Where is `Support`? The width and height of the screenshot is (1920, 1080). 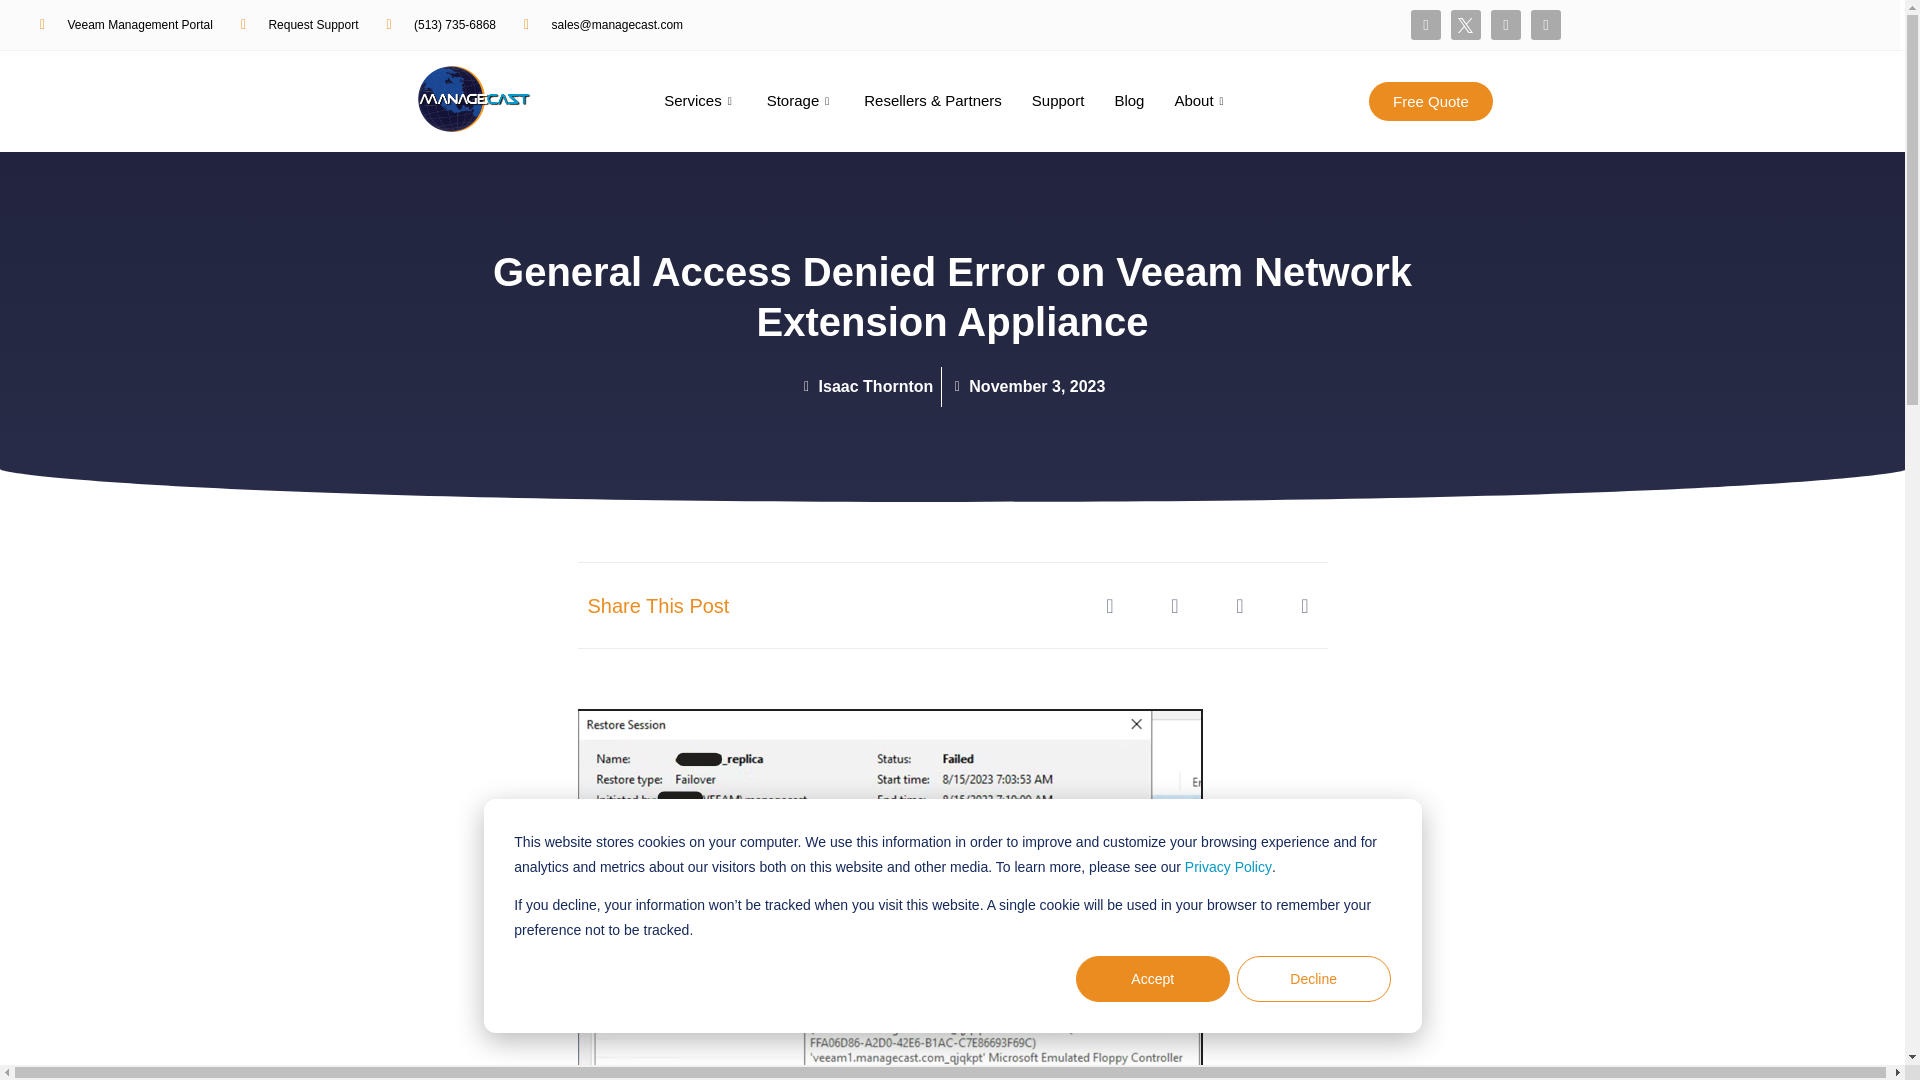
Support is located at coordinates (1058, 101).